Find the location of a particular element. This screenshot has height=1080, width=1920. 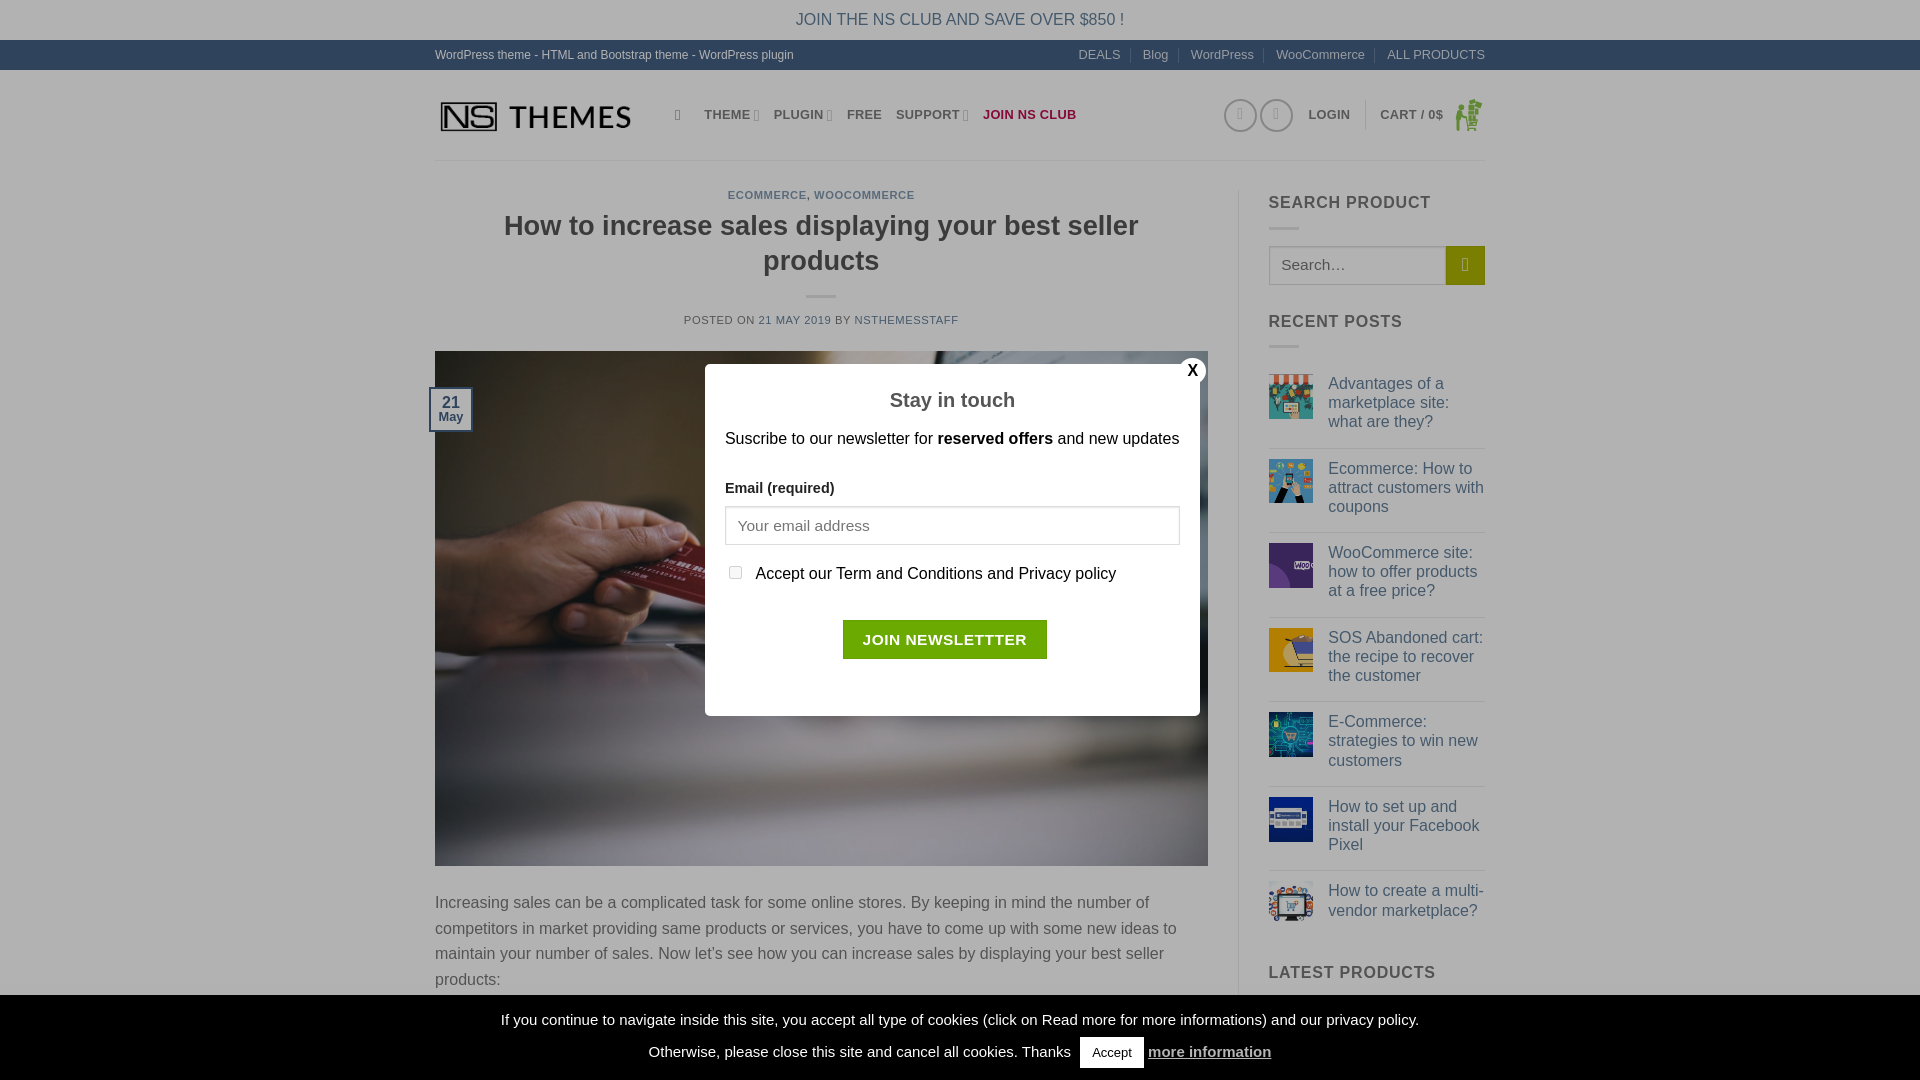

ECOMMERCE is located at coordinates (766, 194).